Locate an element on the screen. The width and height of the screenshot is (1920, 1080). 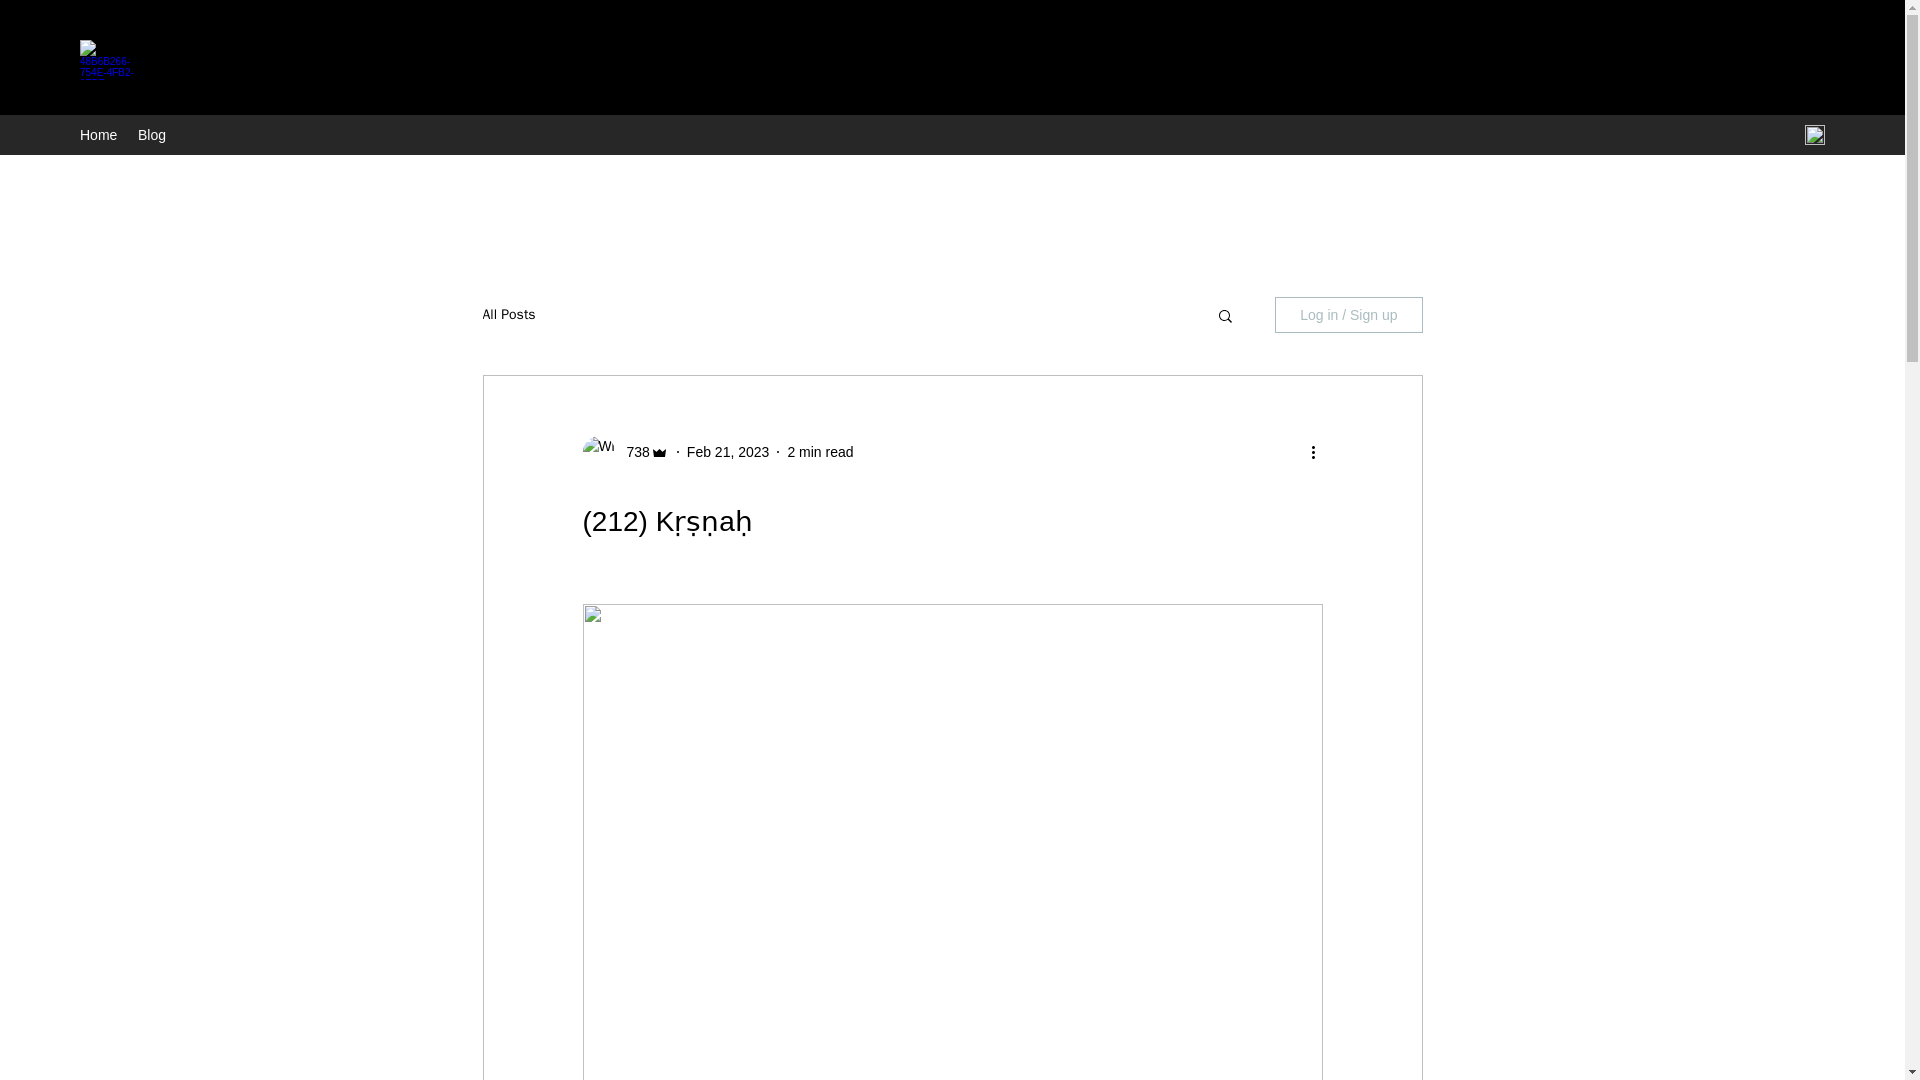
Blog is located at coordinates (152, 134).